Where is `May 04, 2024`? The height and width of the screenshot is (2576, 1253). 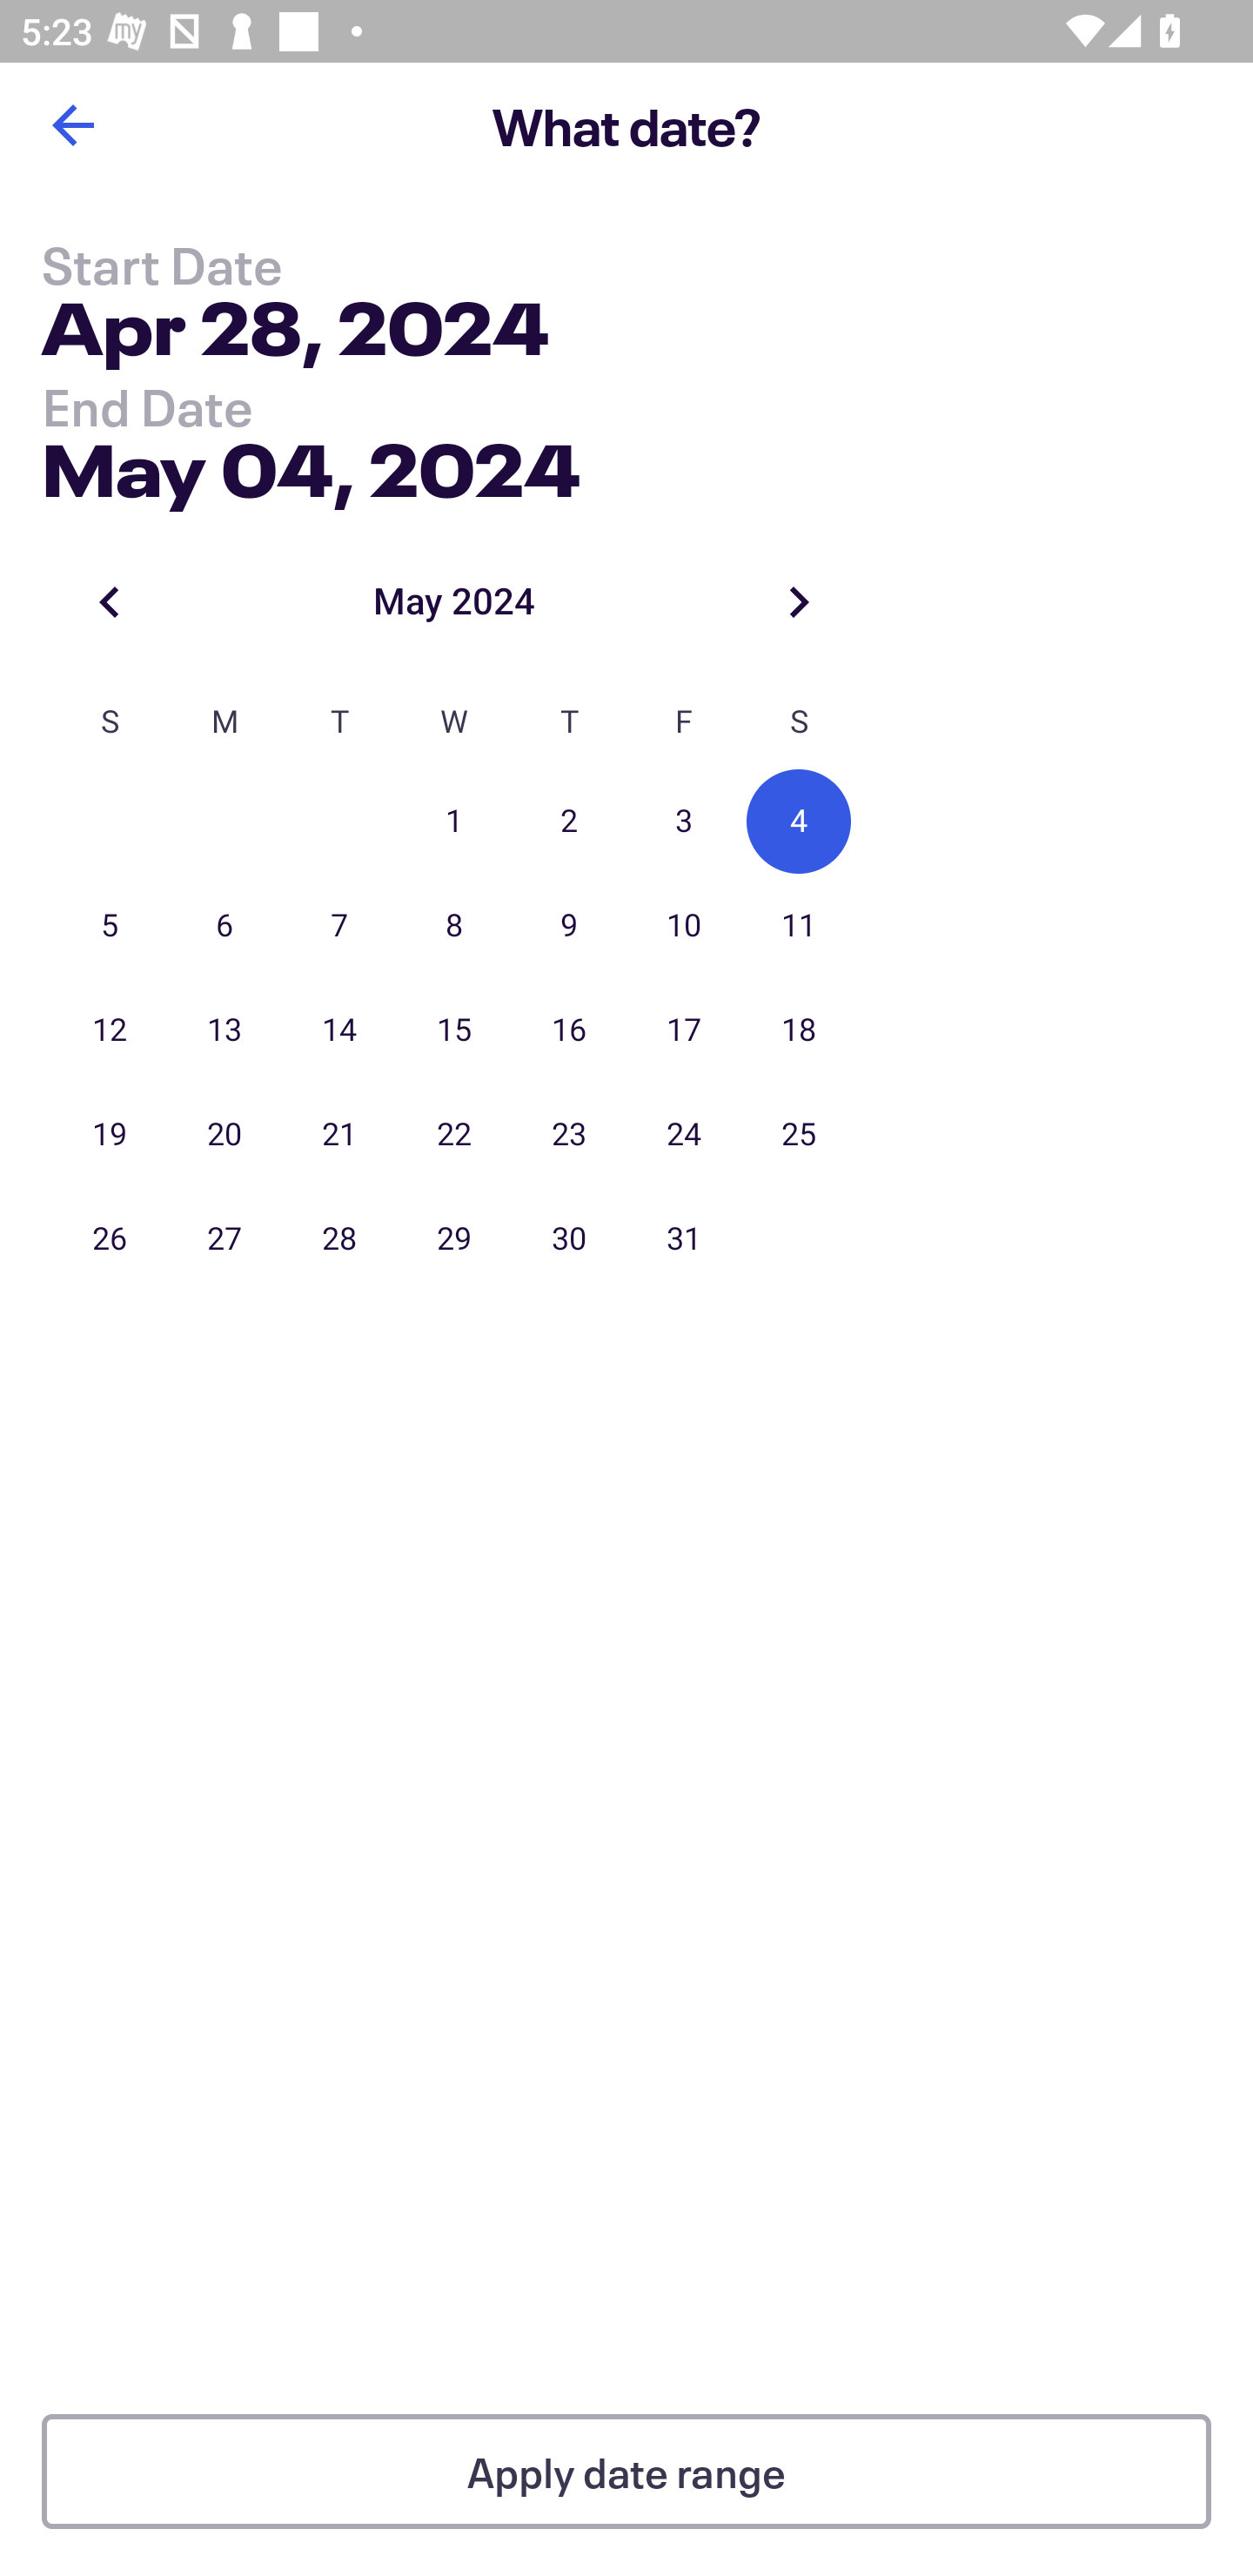 May 04, 2024 is located at coordinates (312, 463).